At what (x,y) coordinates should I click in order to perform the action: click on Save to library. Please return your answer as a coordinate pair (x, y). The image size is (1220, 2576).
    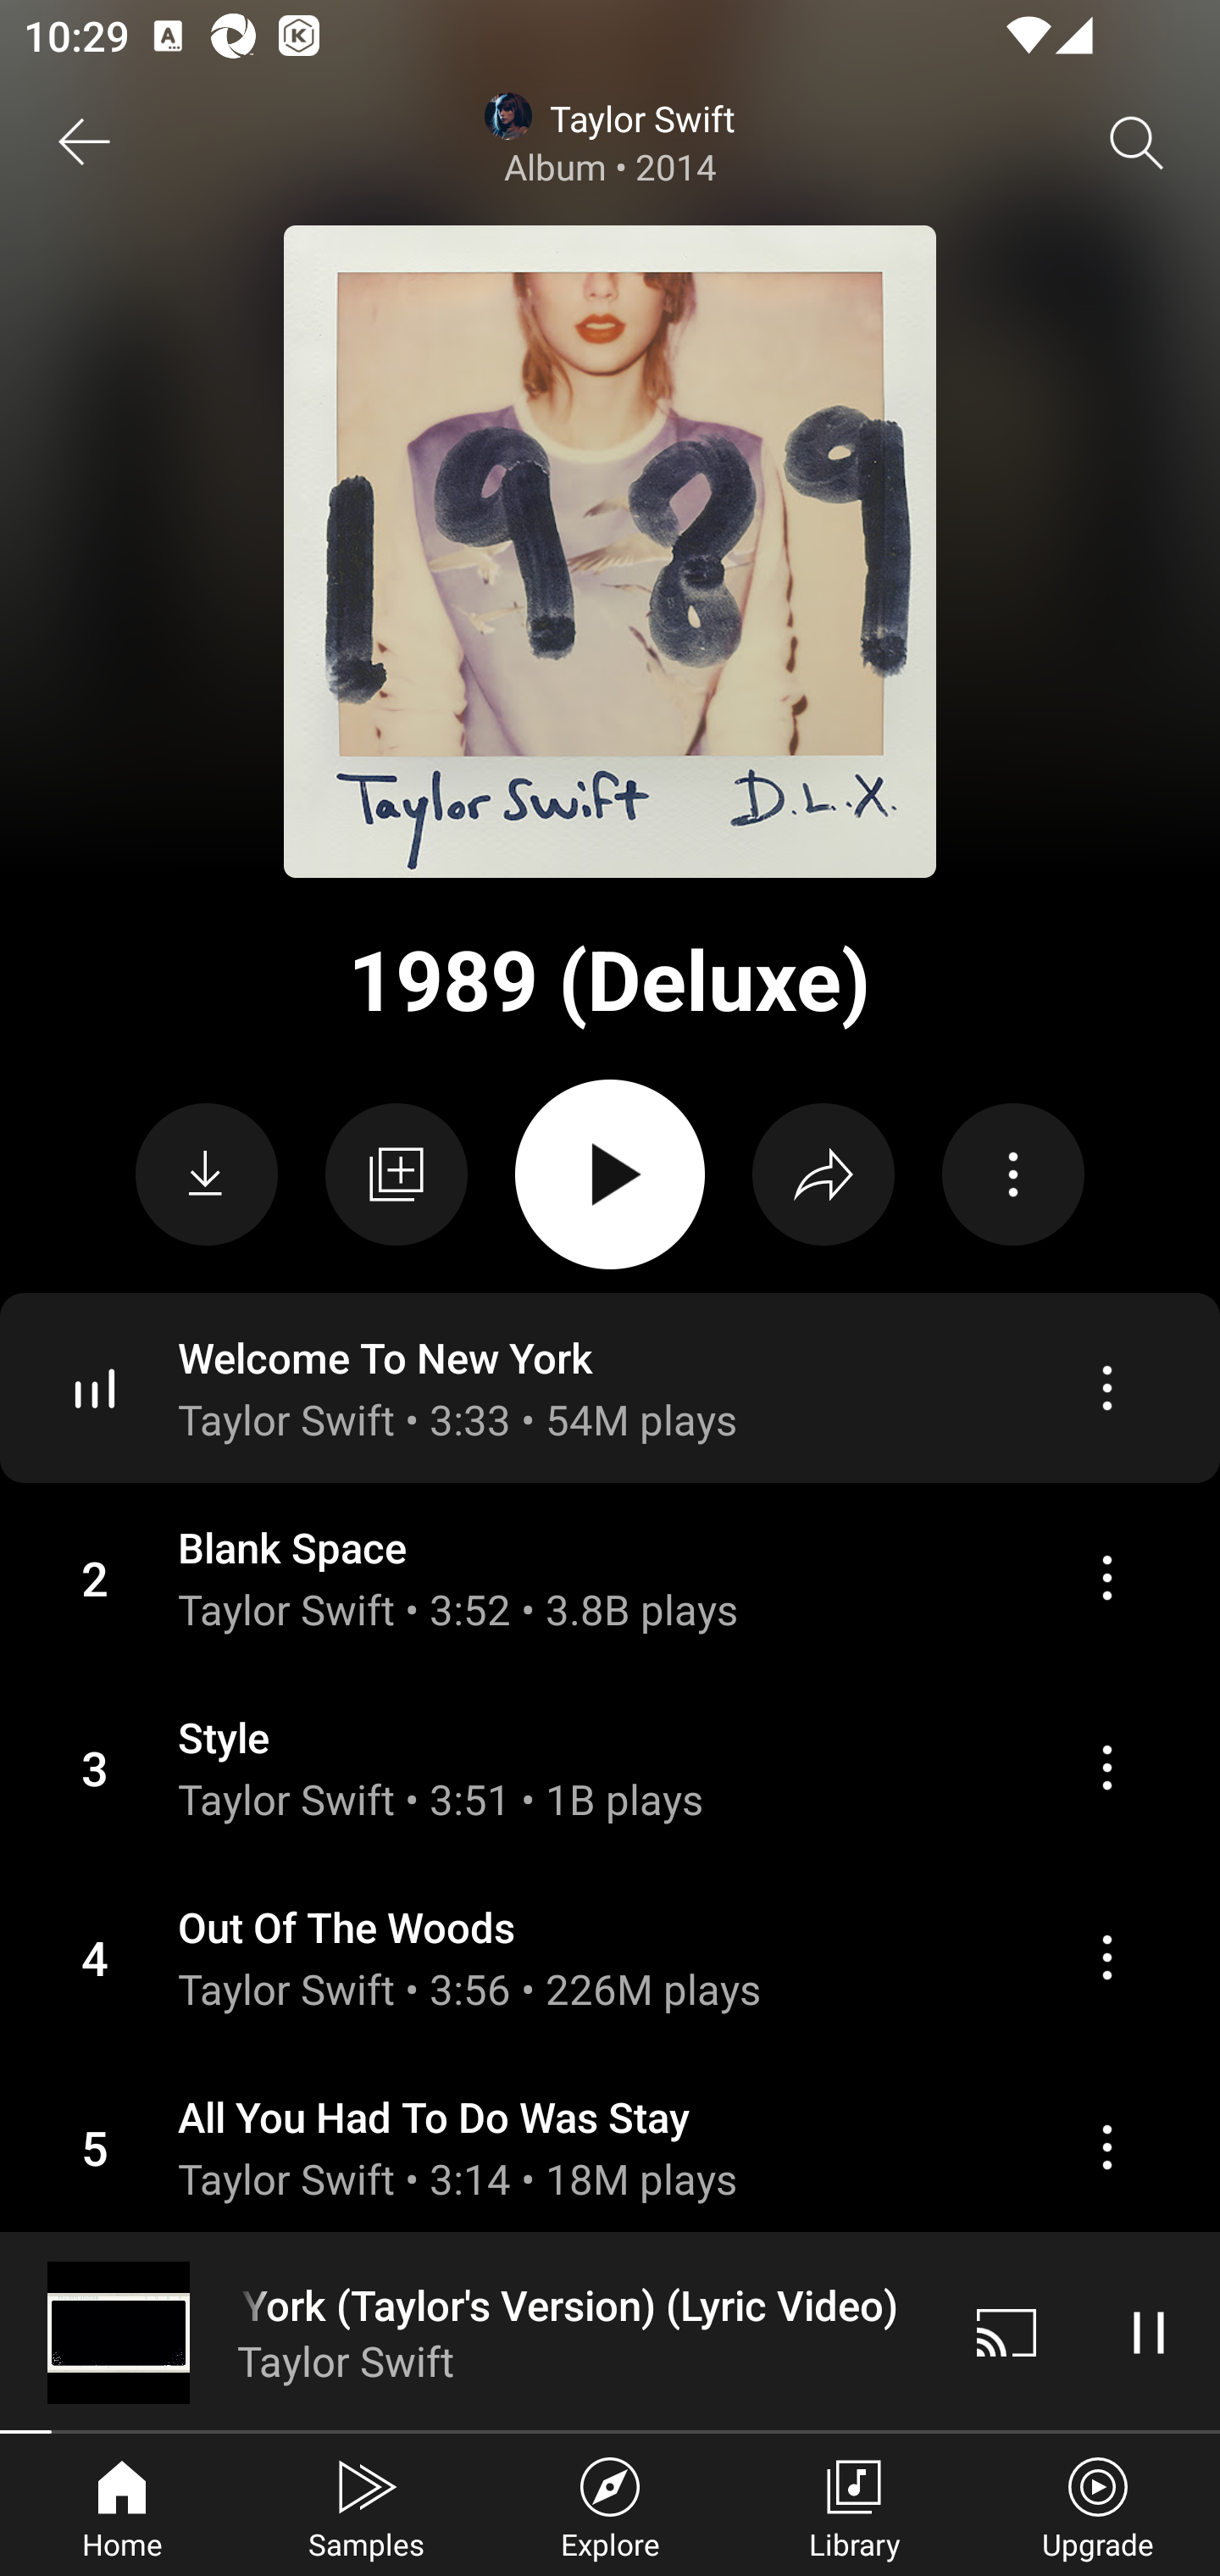
    Looking at the image, I should click on (396, 1174).